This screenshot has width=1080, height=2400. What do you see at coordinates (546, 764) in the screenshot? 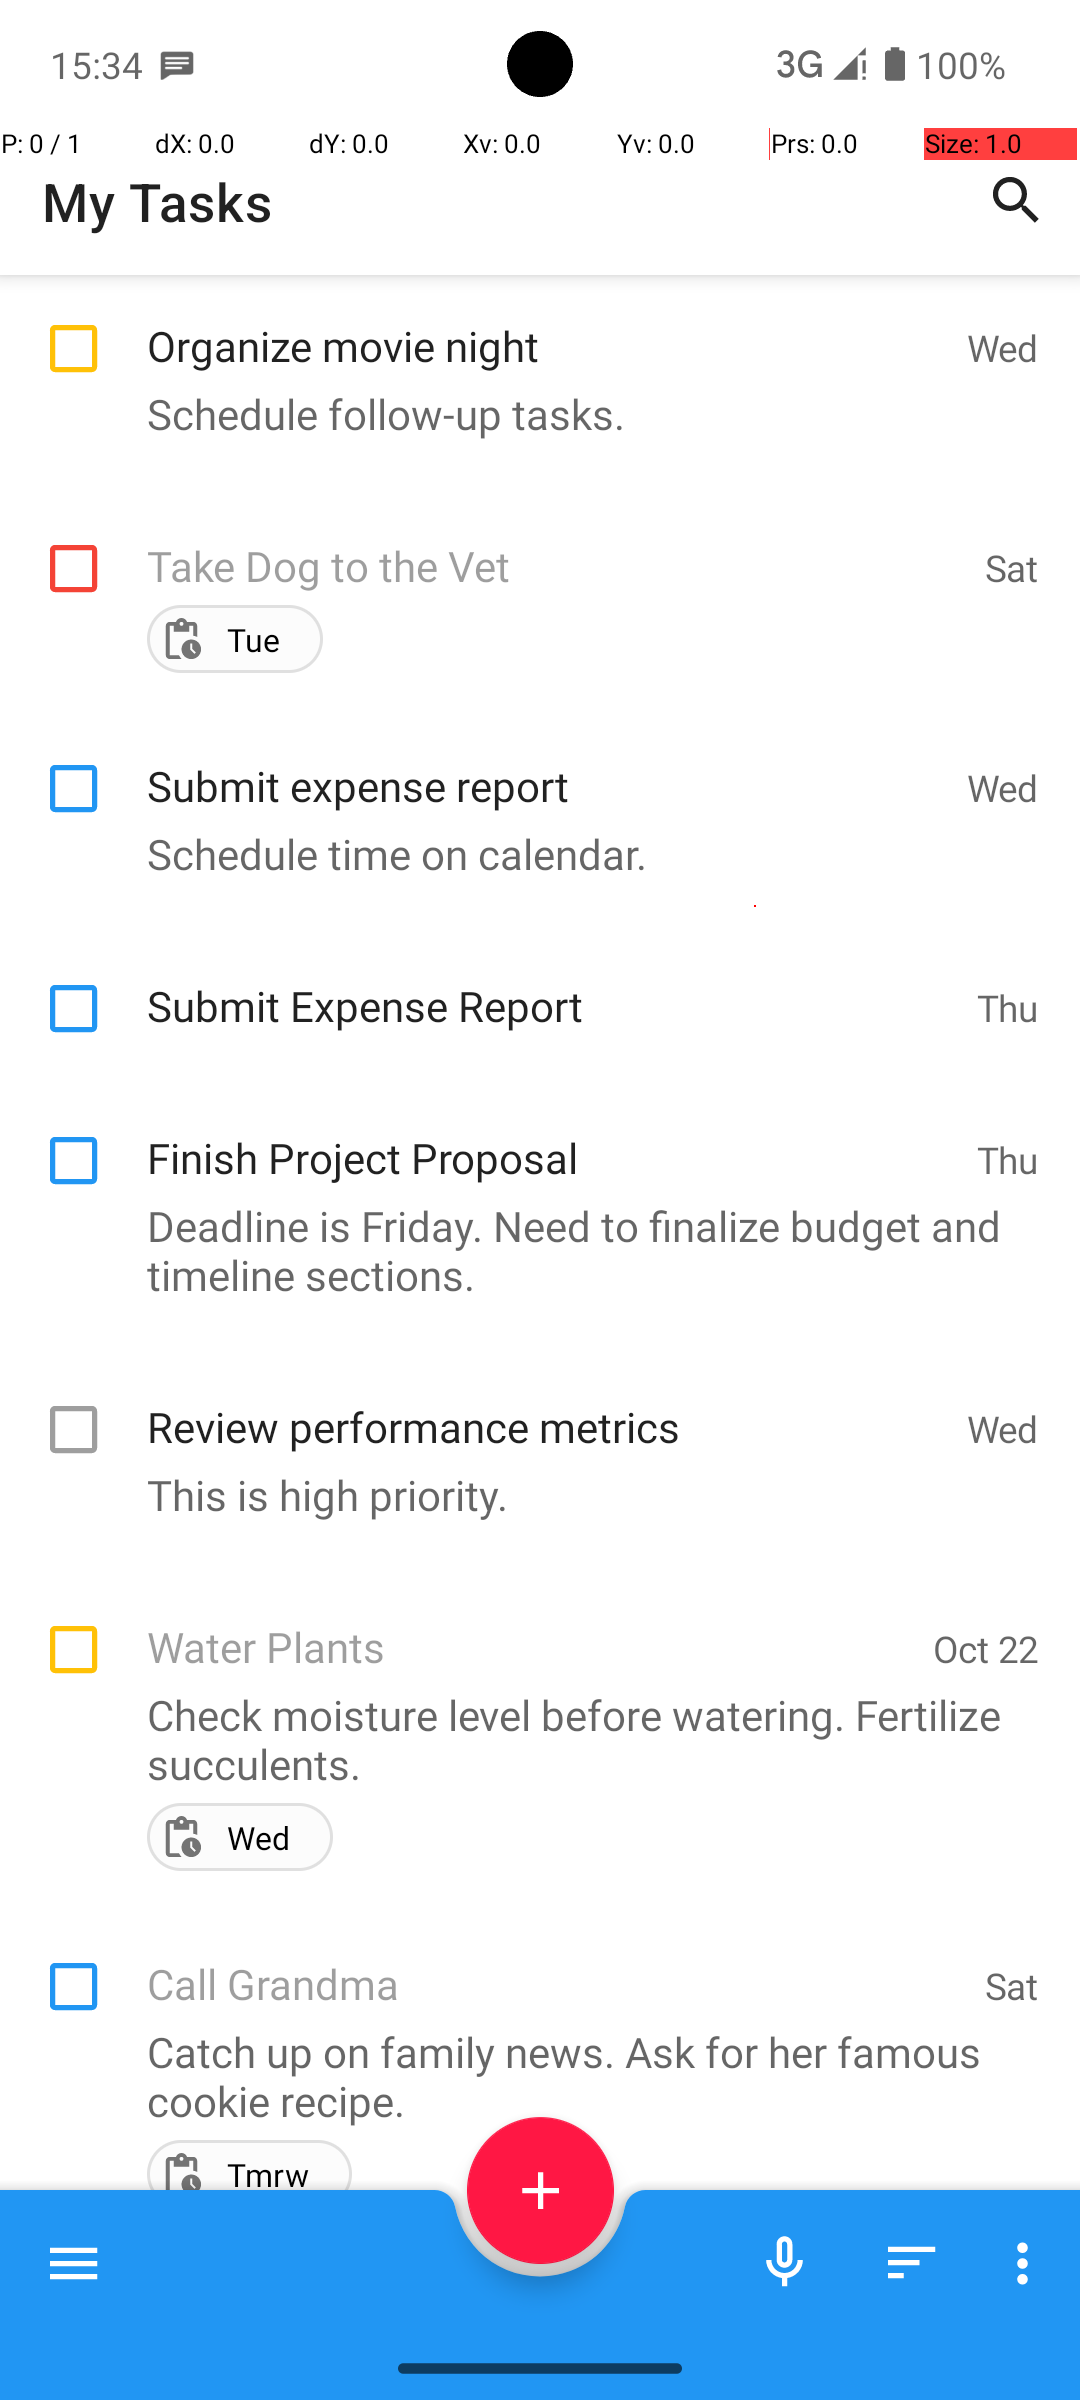
I see `Submit expense report` at bounding box center [546, 764].